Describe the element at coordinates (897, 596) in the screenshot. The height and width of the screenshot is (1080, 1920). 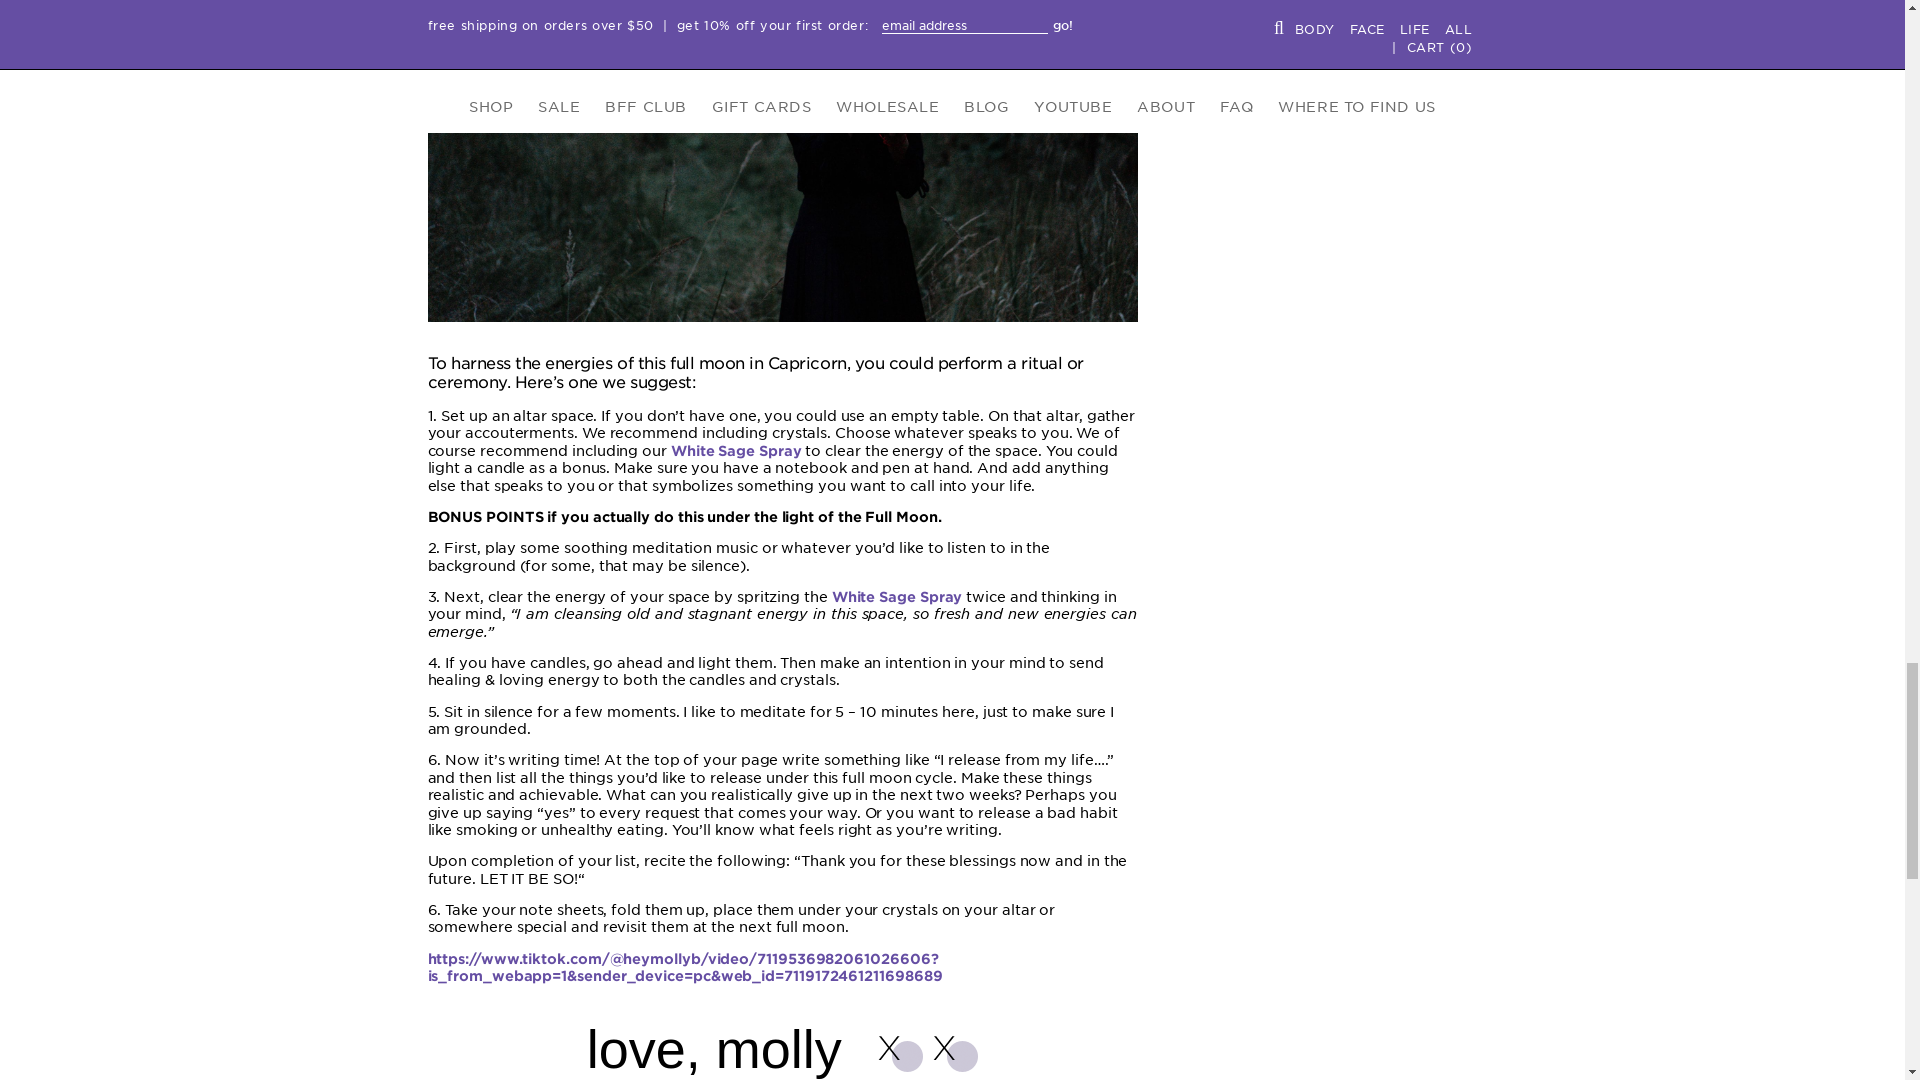
I see `White Sage Spray` at that location.